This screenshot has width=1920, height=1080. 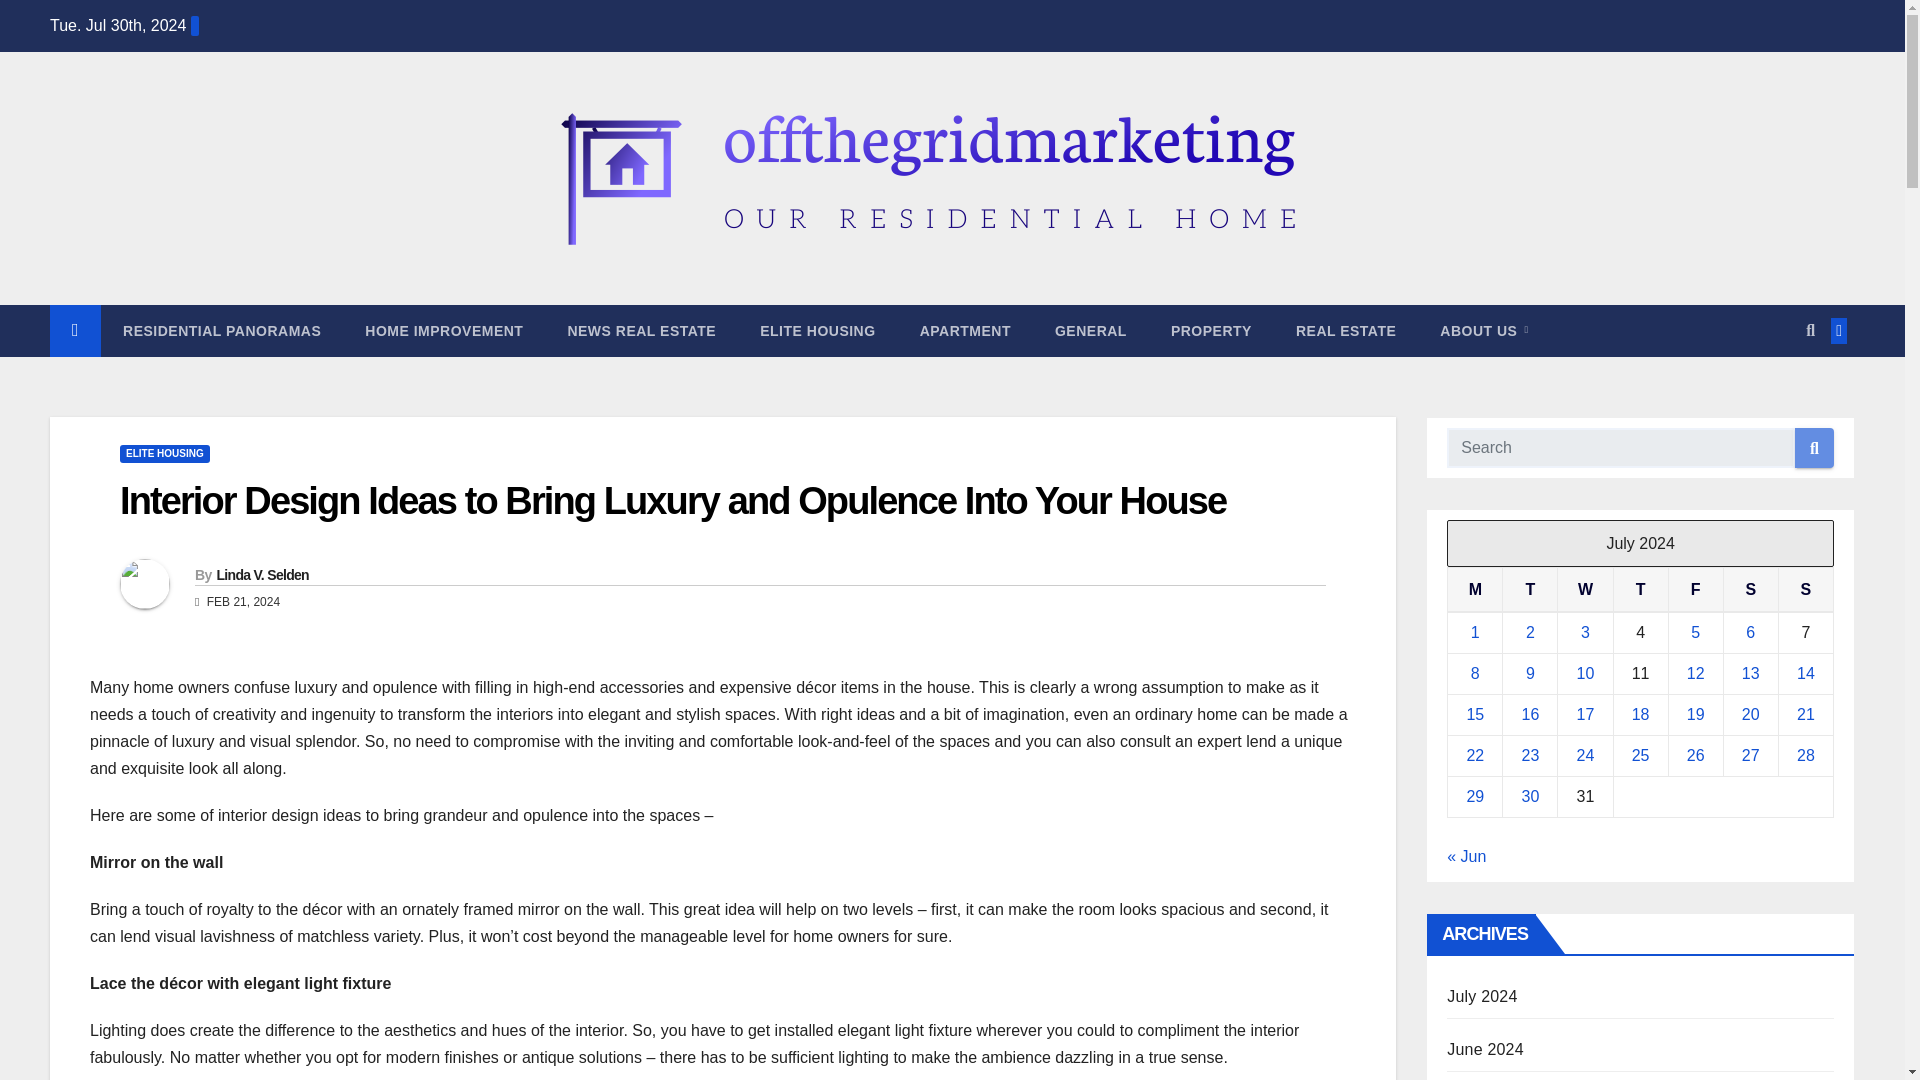 What do you see at coordinates (1484, 330) in the screenshot?
I see `About Us` at bounding box center [1484, 330].